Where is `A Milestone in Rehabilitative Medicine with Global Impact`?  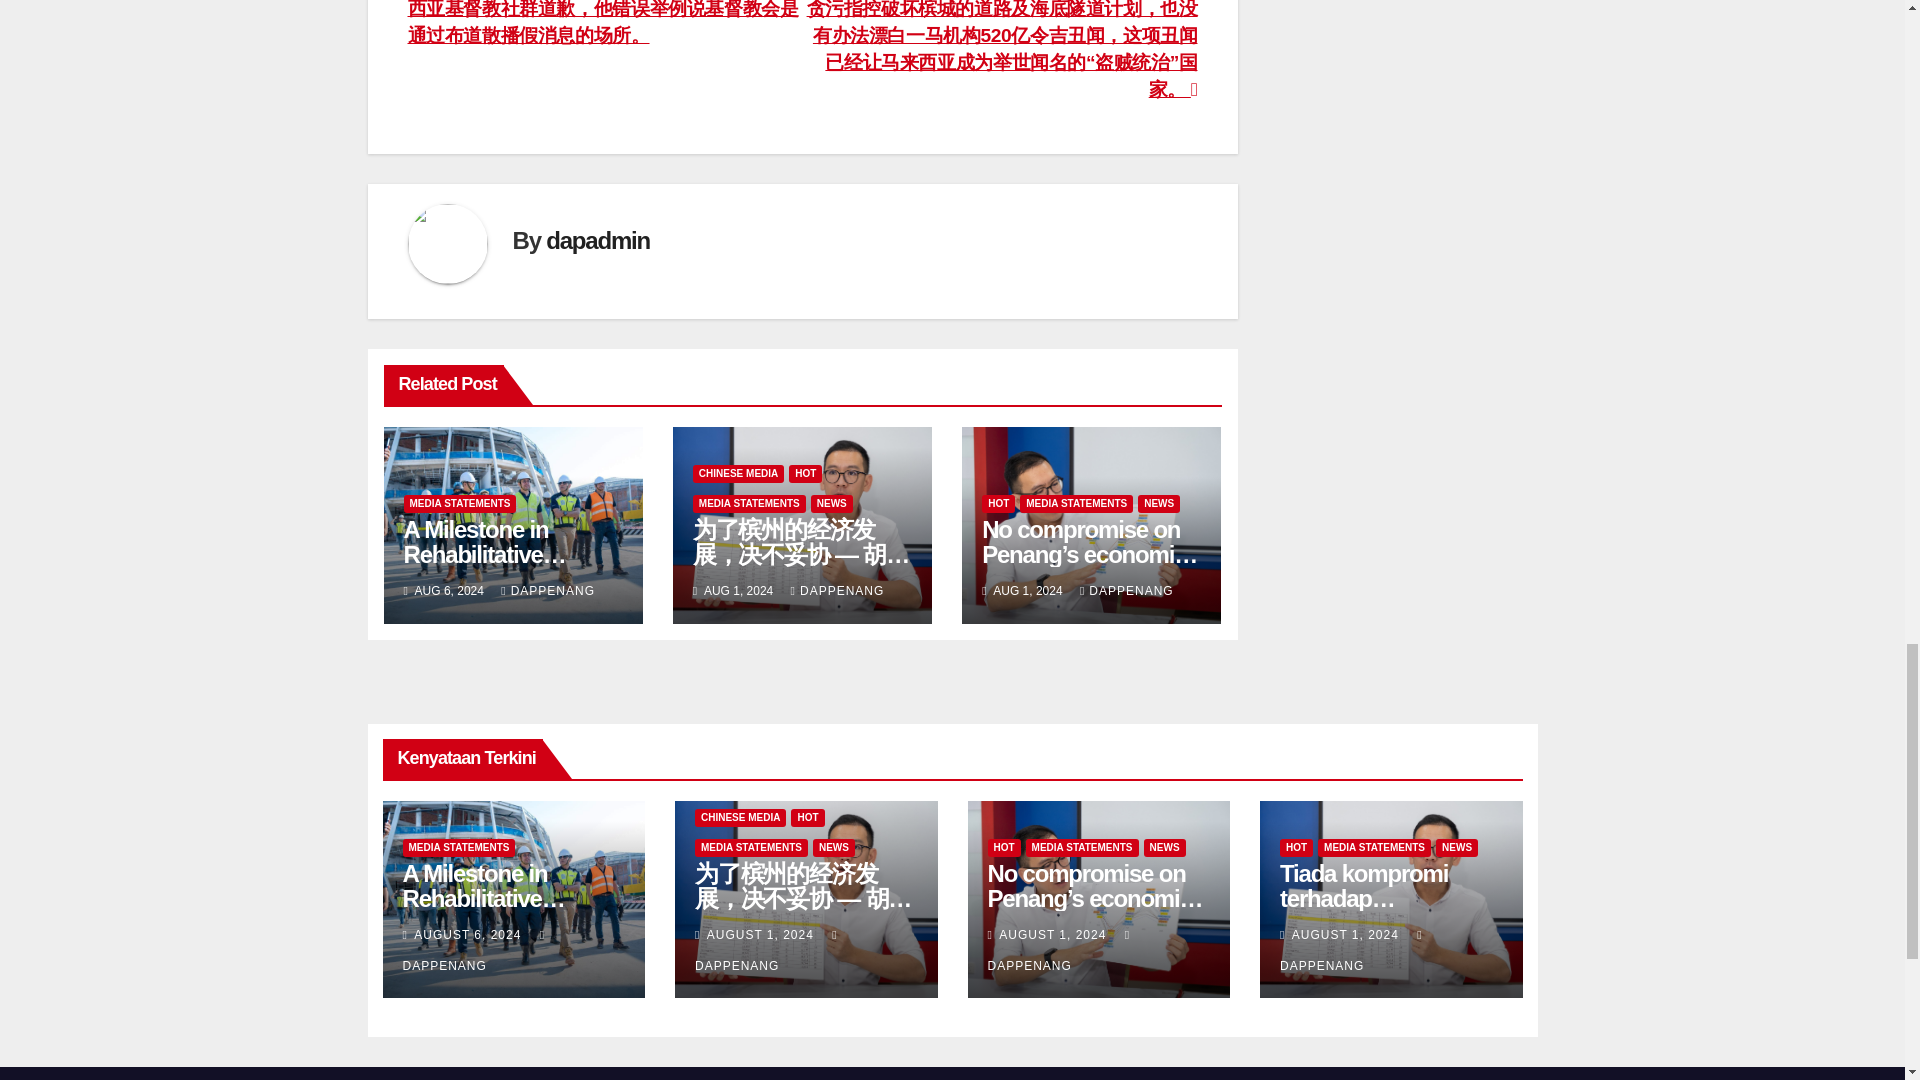
A Milestone in Rehabilitative Medicine with Global Impact is located at coordinates (510, 566).